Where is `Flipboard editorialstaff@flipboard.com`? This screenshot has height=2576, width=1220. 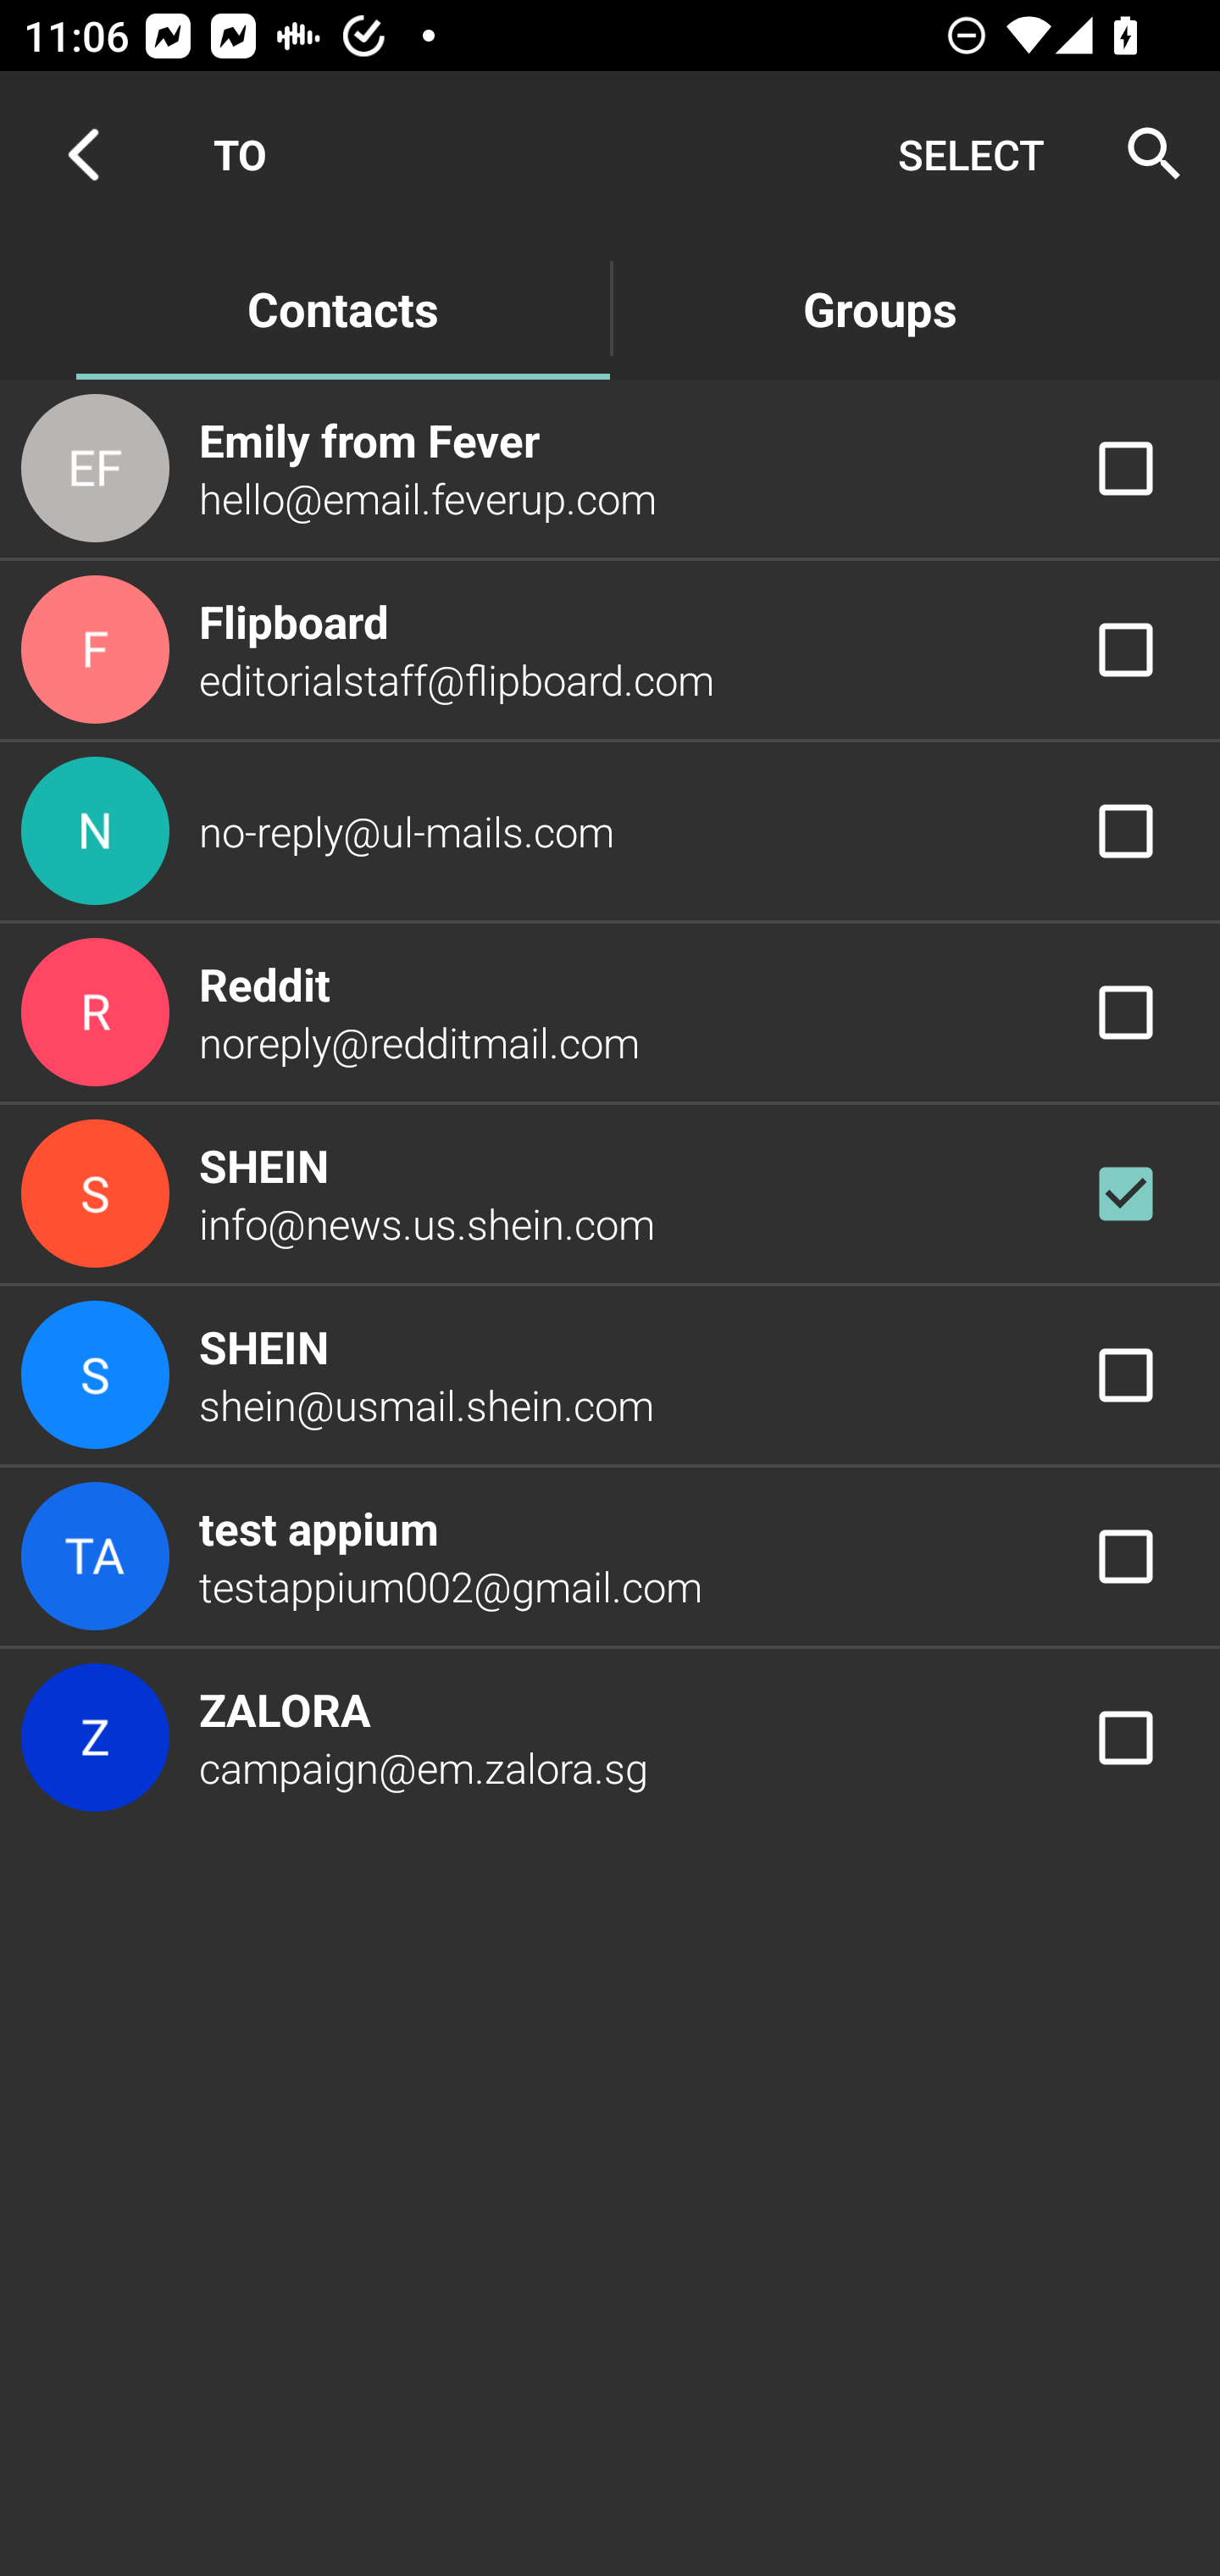
Flipboard editorialstaff@flipboard.com is located at coordinates (610, 650).